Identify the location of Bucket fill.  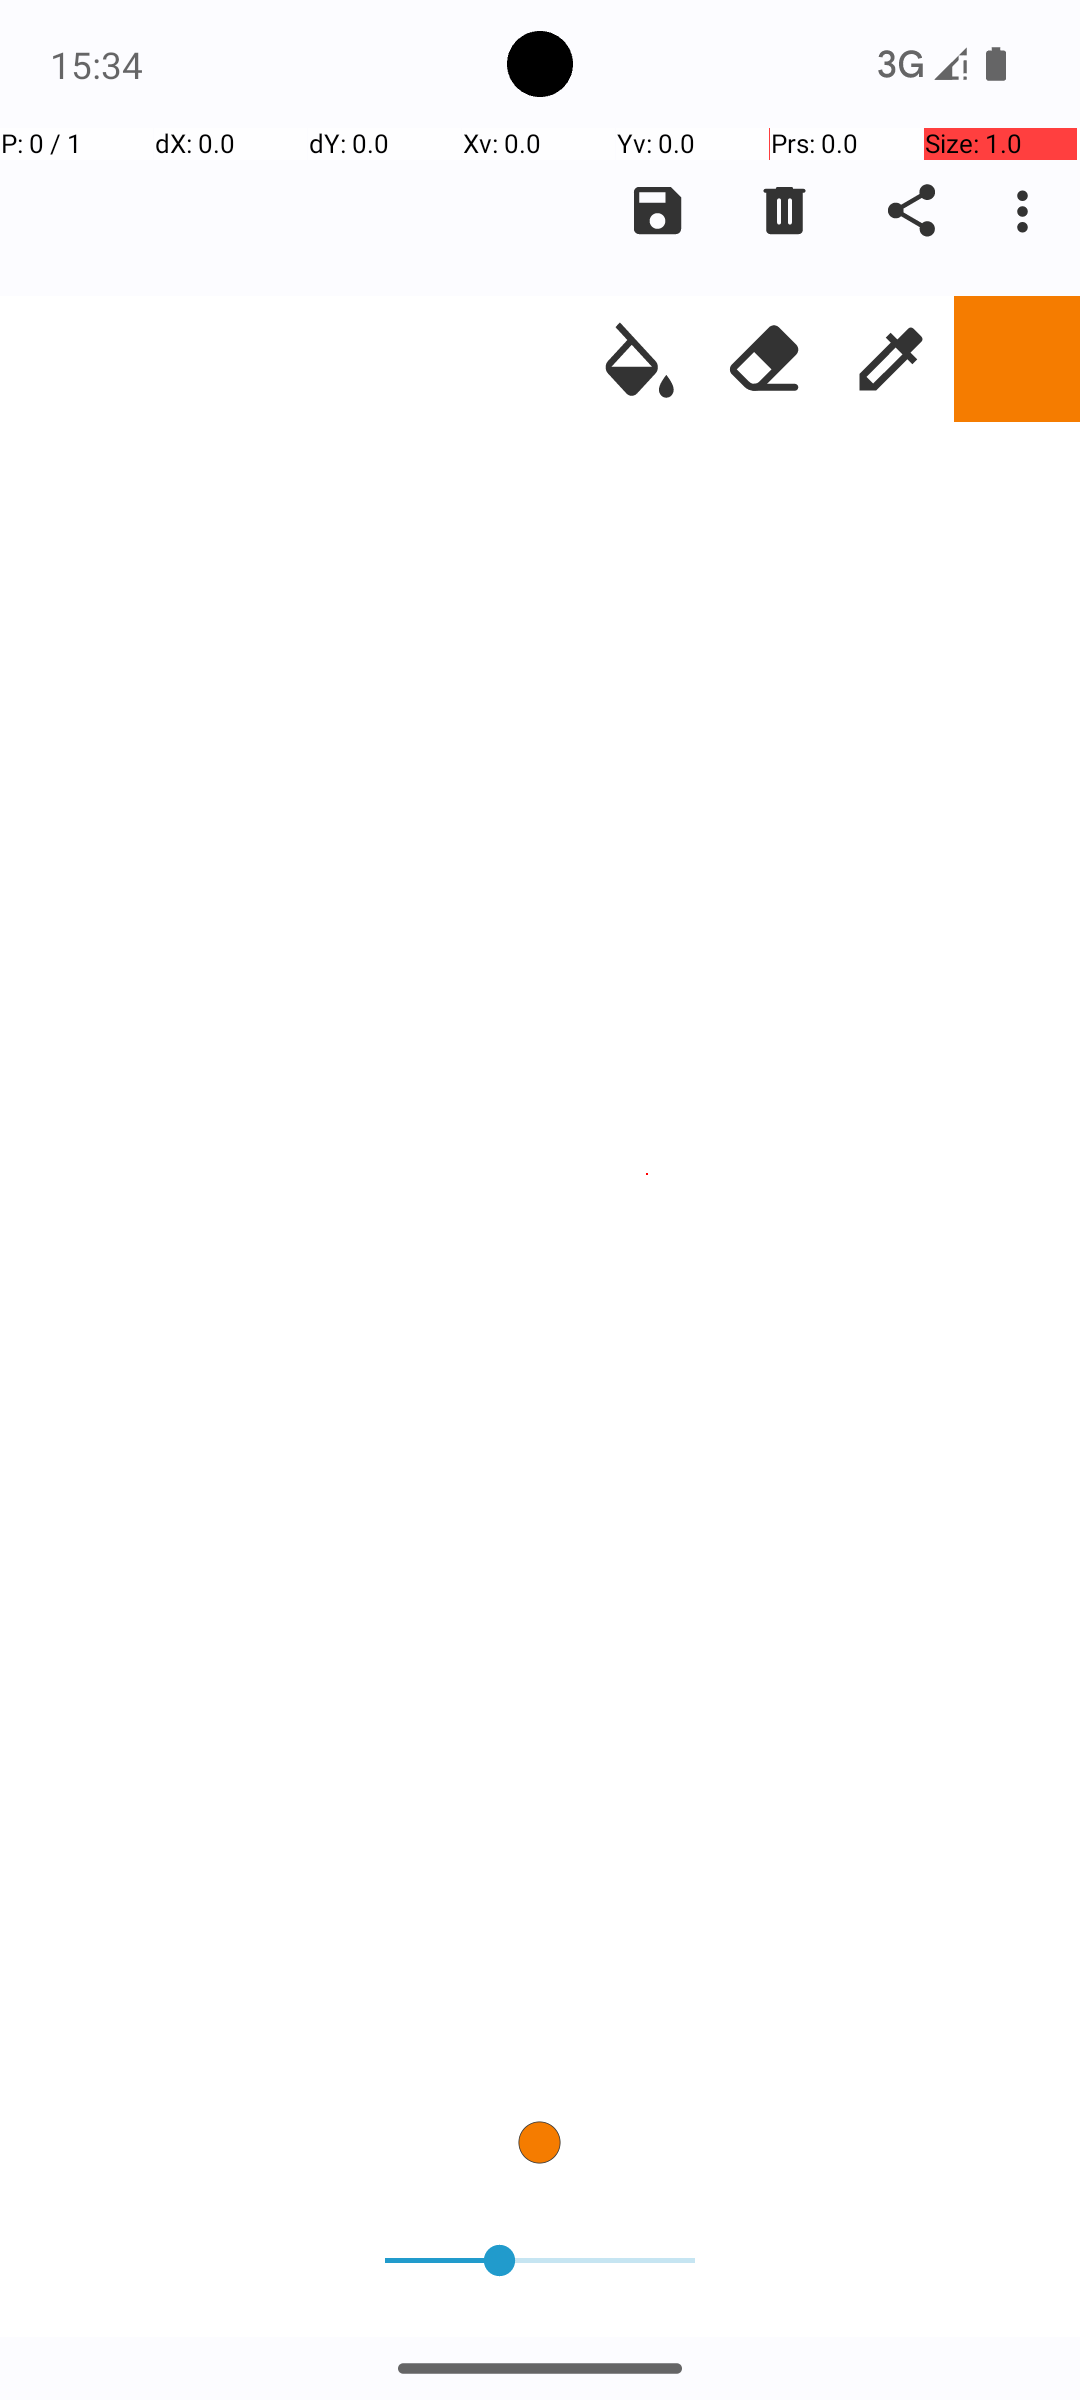
(639, 359).